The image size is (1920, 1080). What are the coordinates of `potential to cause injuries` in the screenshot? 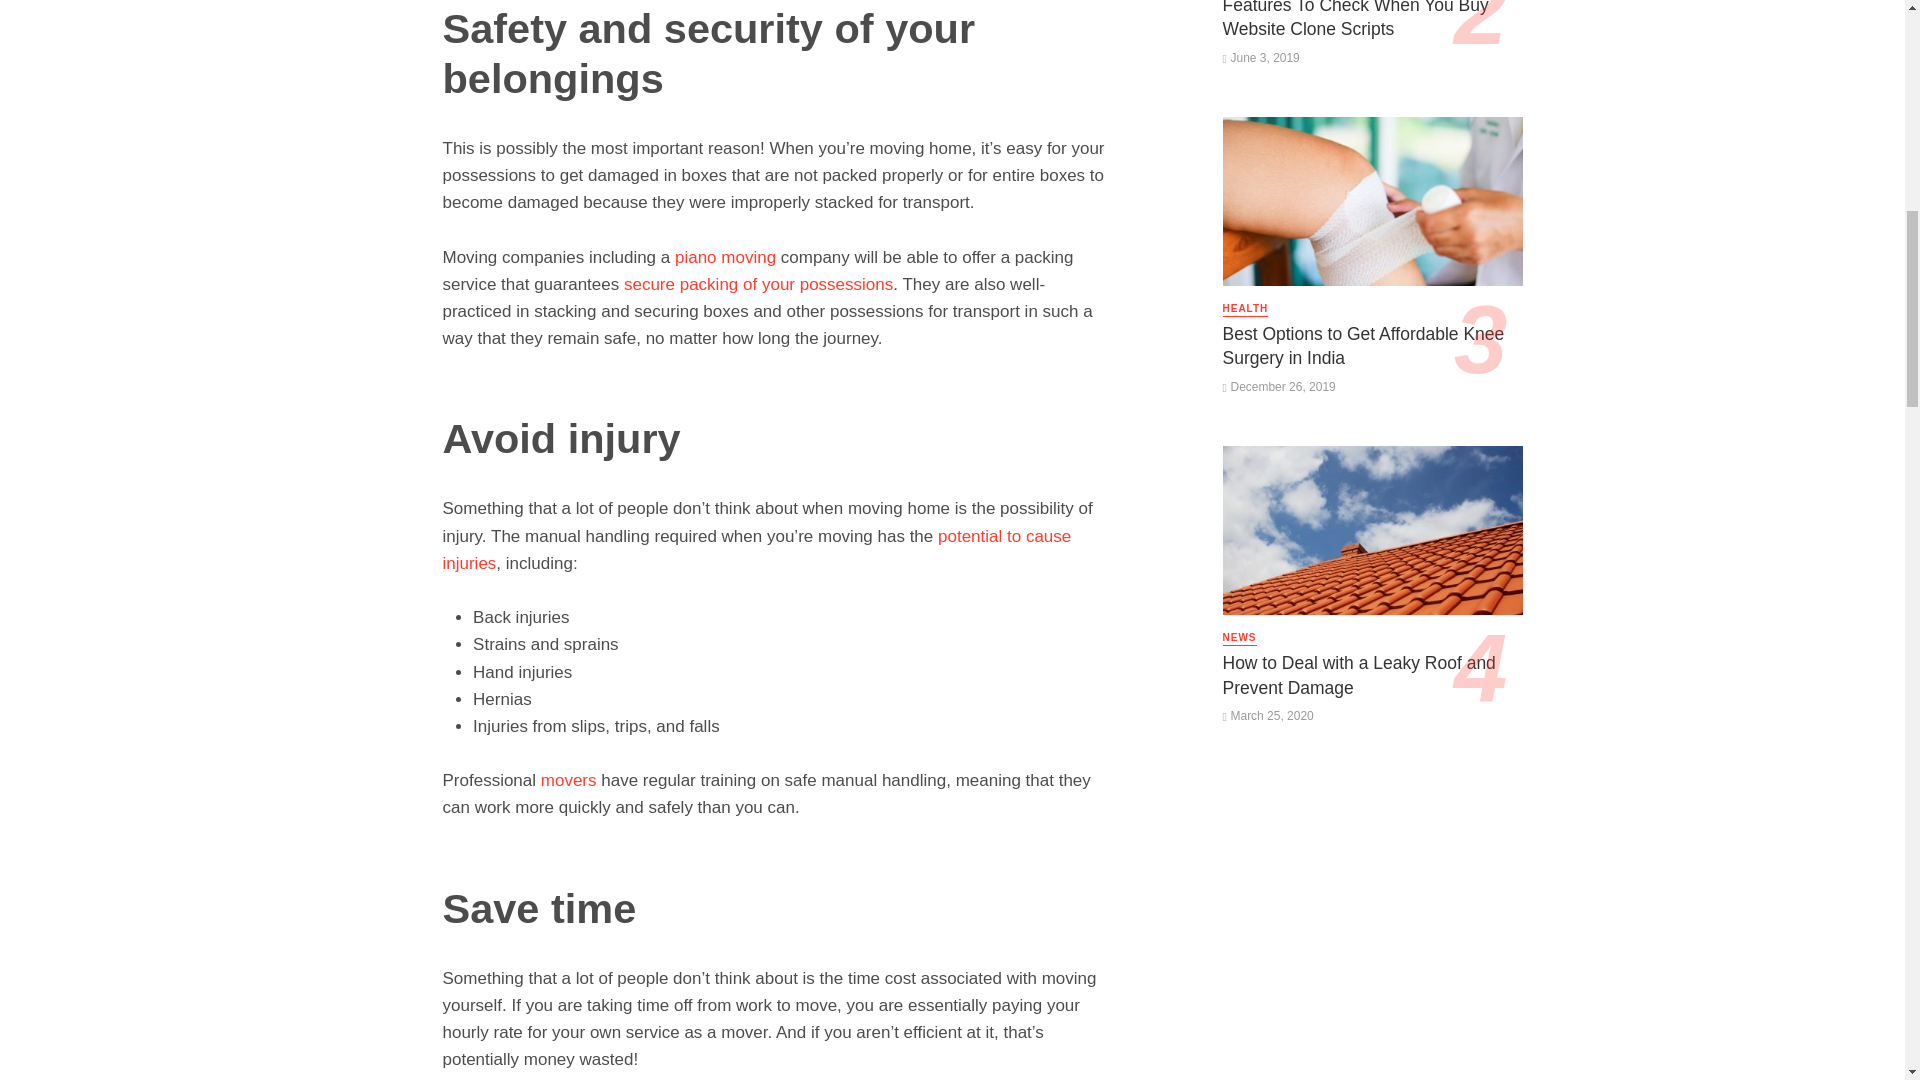 It's located at (756, 550).